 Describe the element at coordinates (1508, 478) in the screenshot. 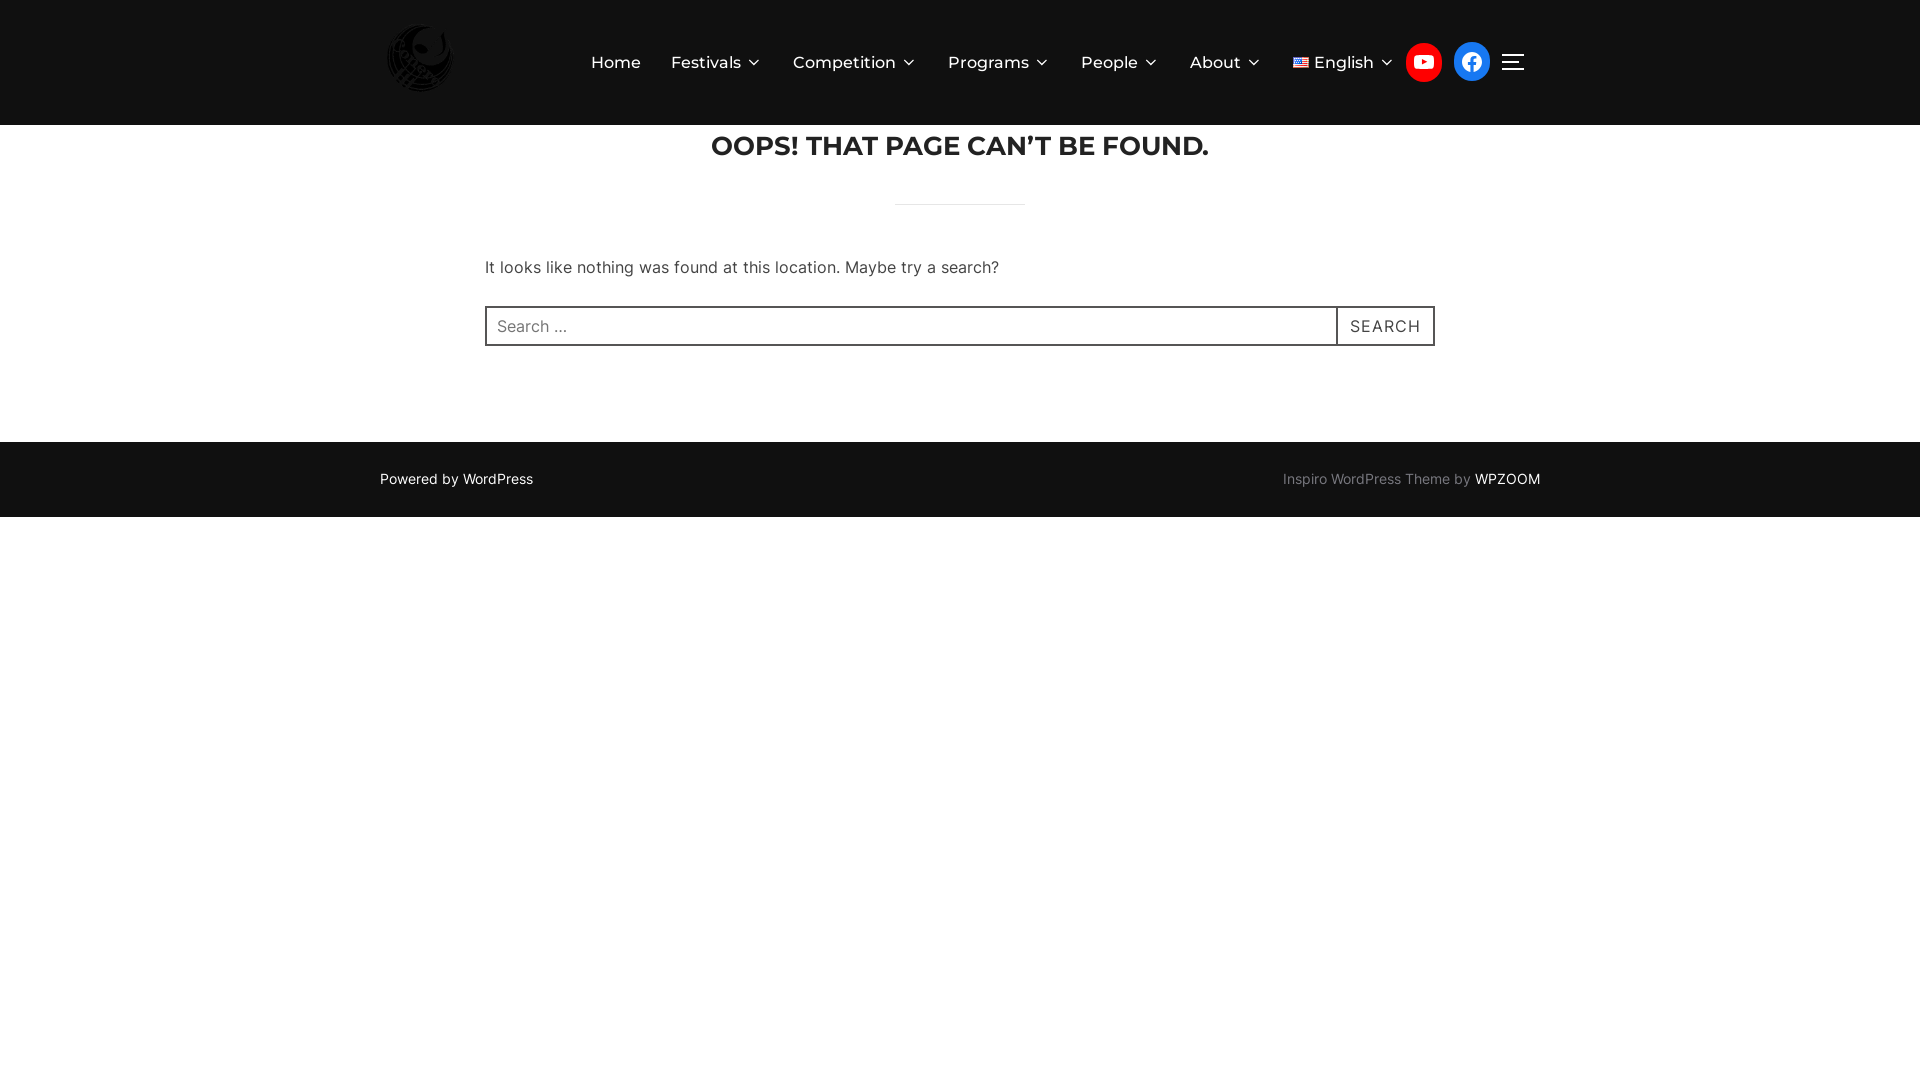

I see `WPZOOM` at that location.